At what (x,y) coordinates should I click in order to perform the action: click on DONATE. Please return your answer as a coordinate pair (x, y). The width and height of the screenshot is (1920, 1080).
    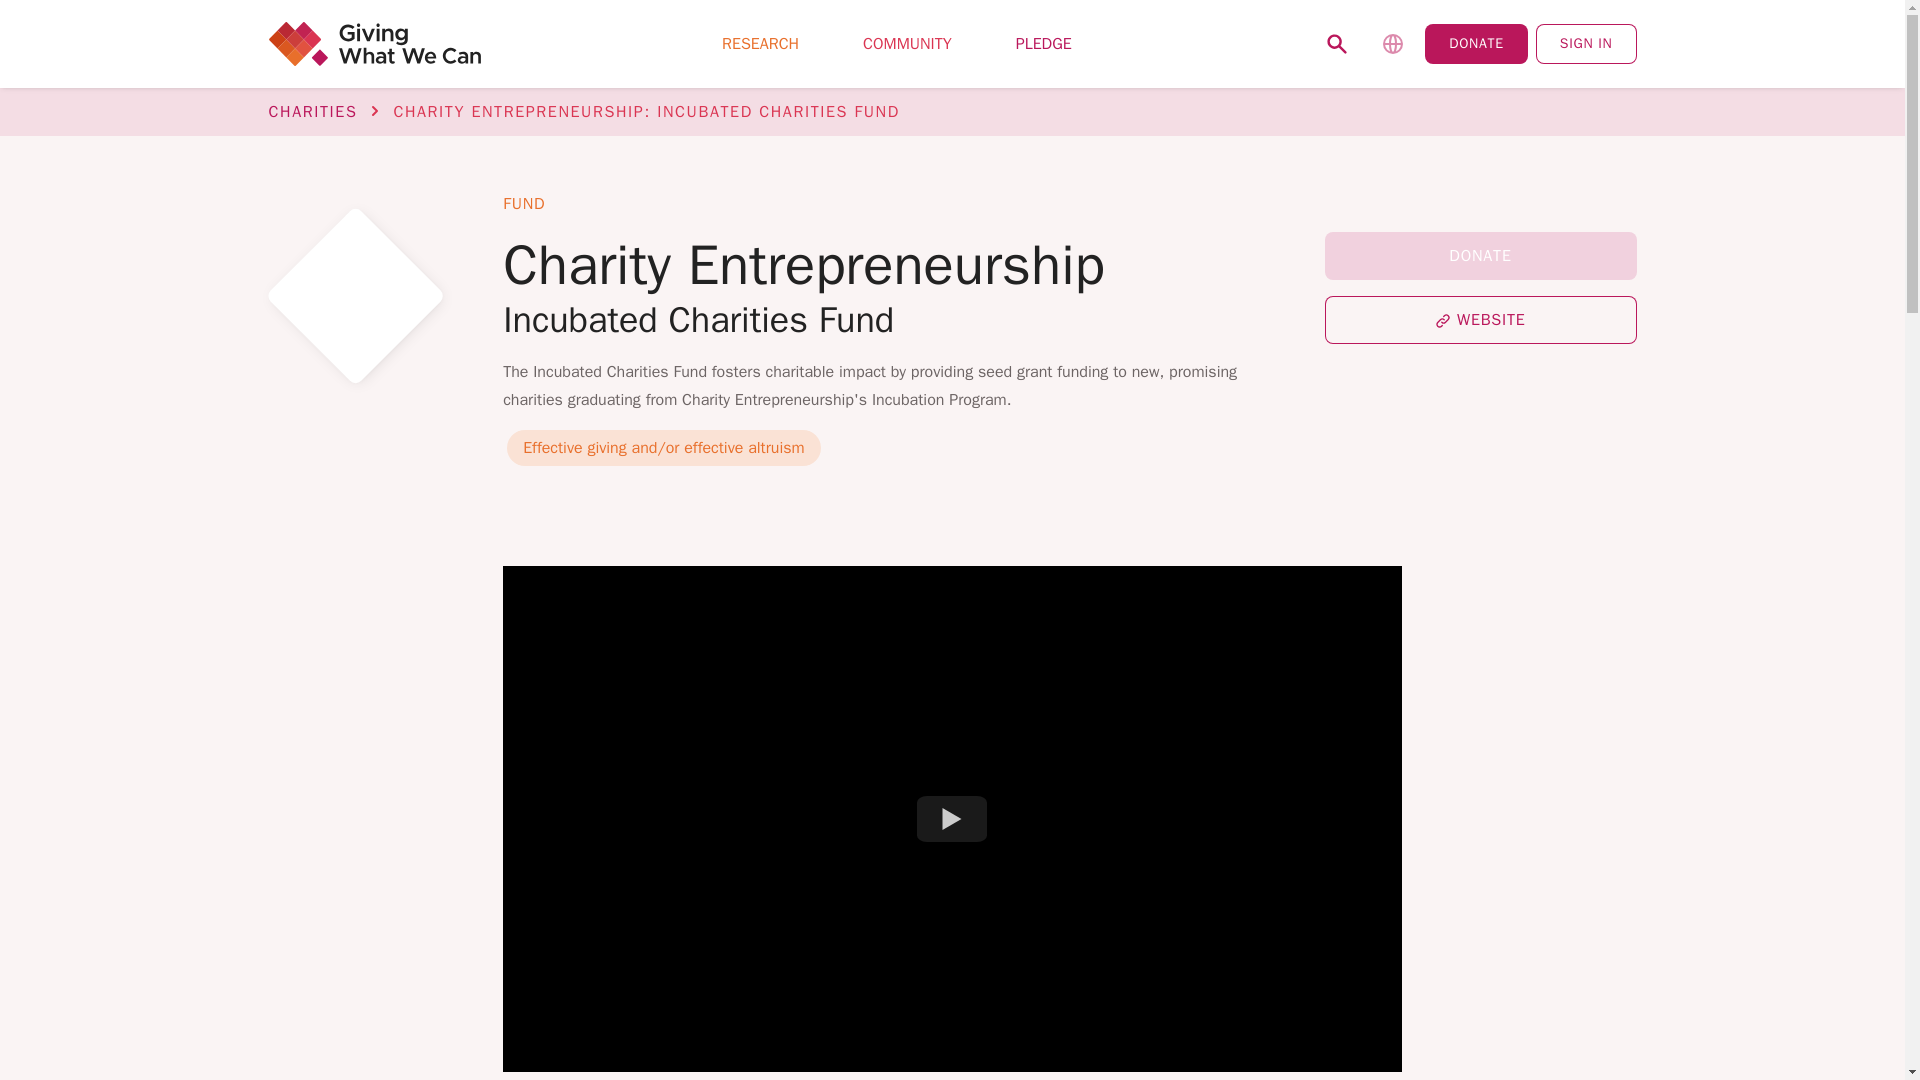
    Looking at the image, I should click on (1480, 256).